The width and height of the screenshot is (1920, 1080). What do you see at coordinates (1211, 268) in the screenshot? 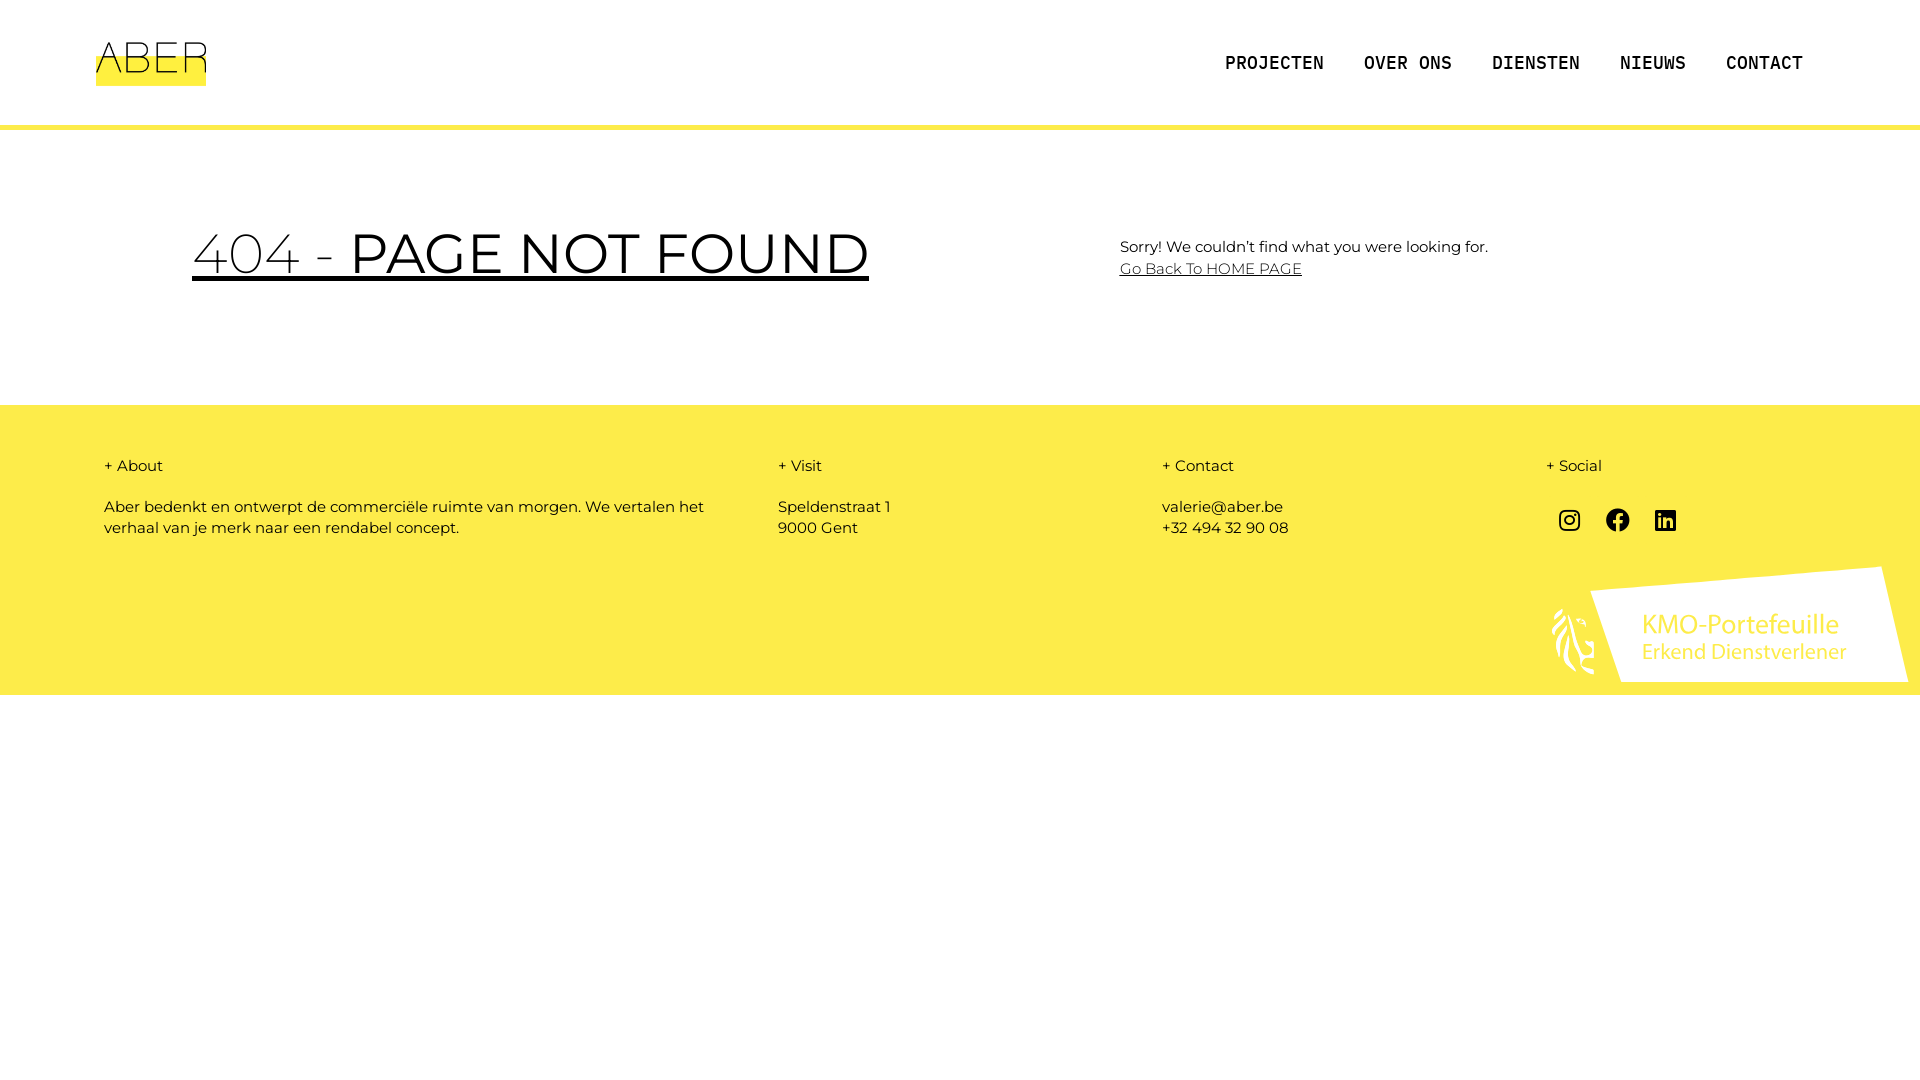
I see `Go Back To HOME PAGE` at bounding box center [1211, 268].